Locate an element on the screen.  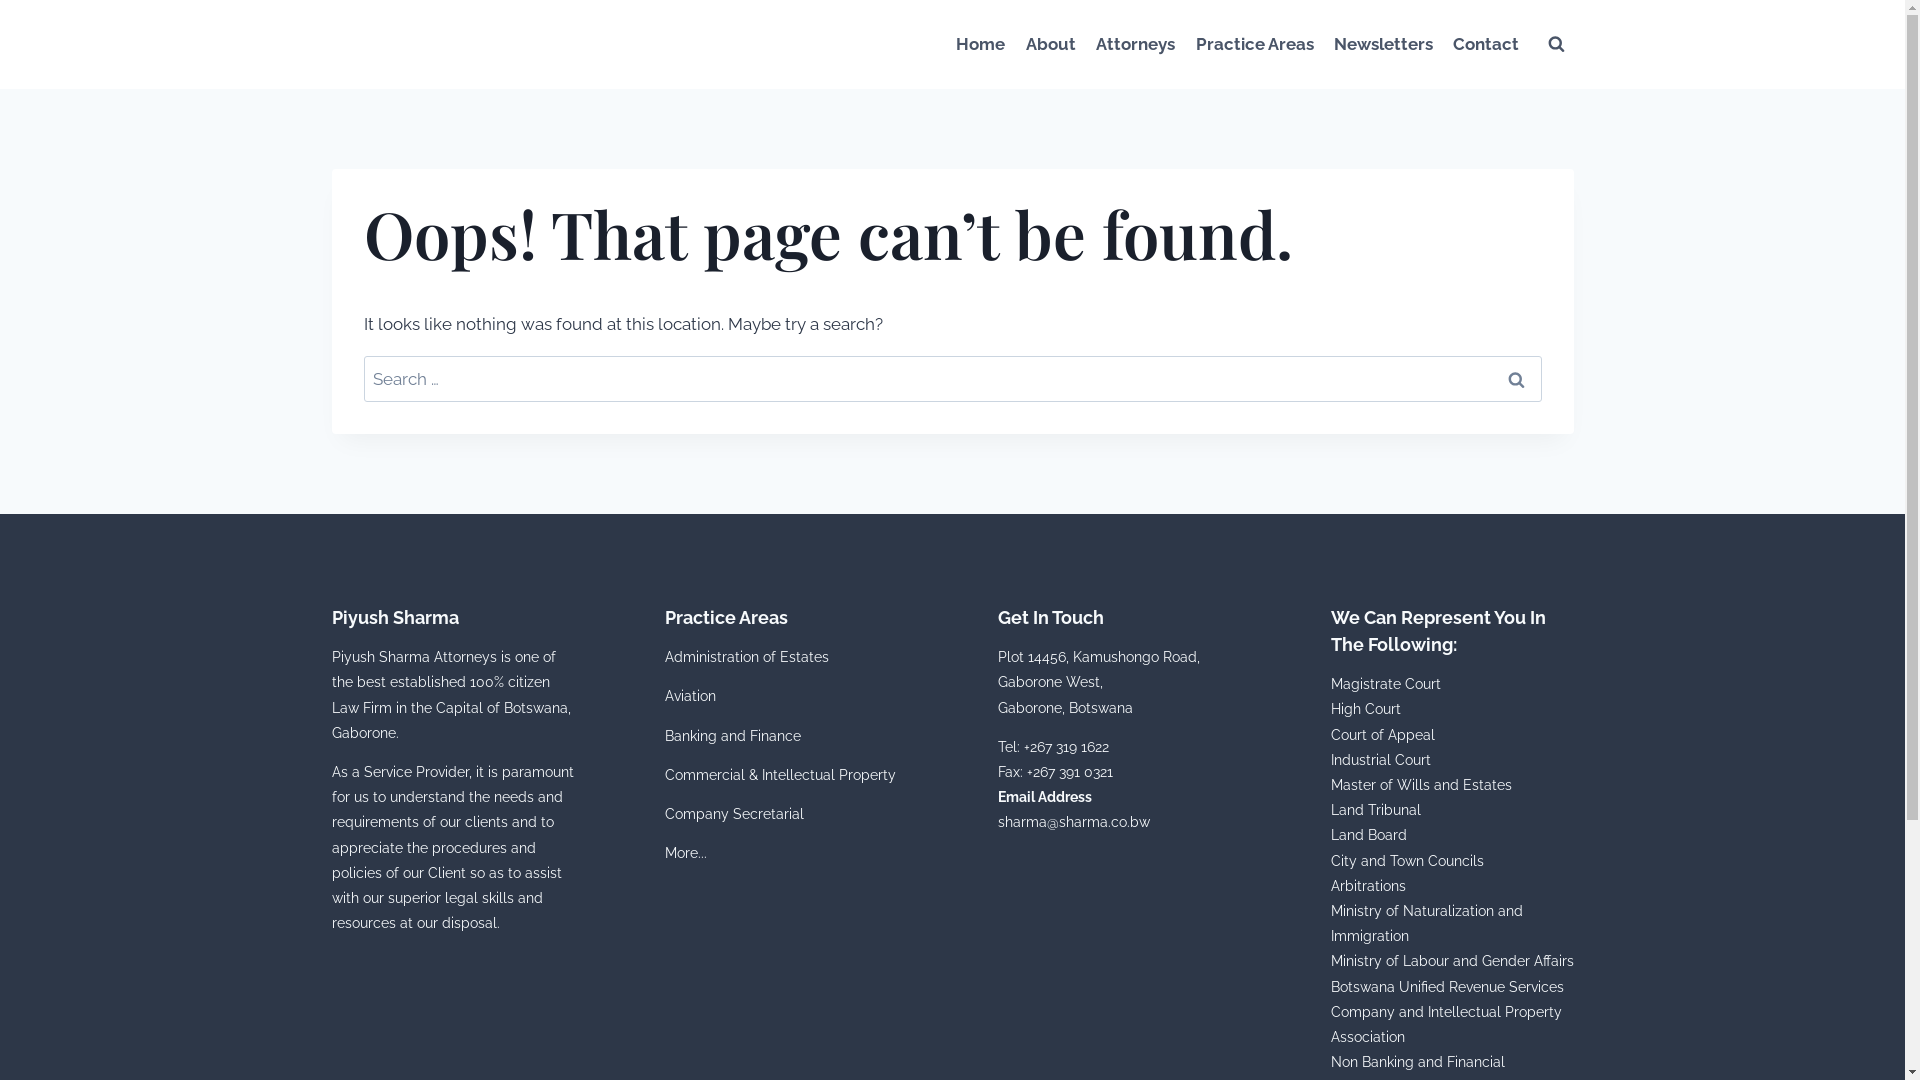
Banking and Finance is located at coordinates (732, 736).